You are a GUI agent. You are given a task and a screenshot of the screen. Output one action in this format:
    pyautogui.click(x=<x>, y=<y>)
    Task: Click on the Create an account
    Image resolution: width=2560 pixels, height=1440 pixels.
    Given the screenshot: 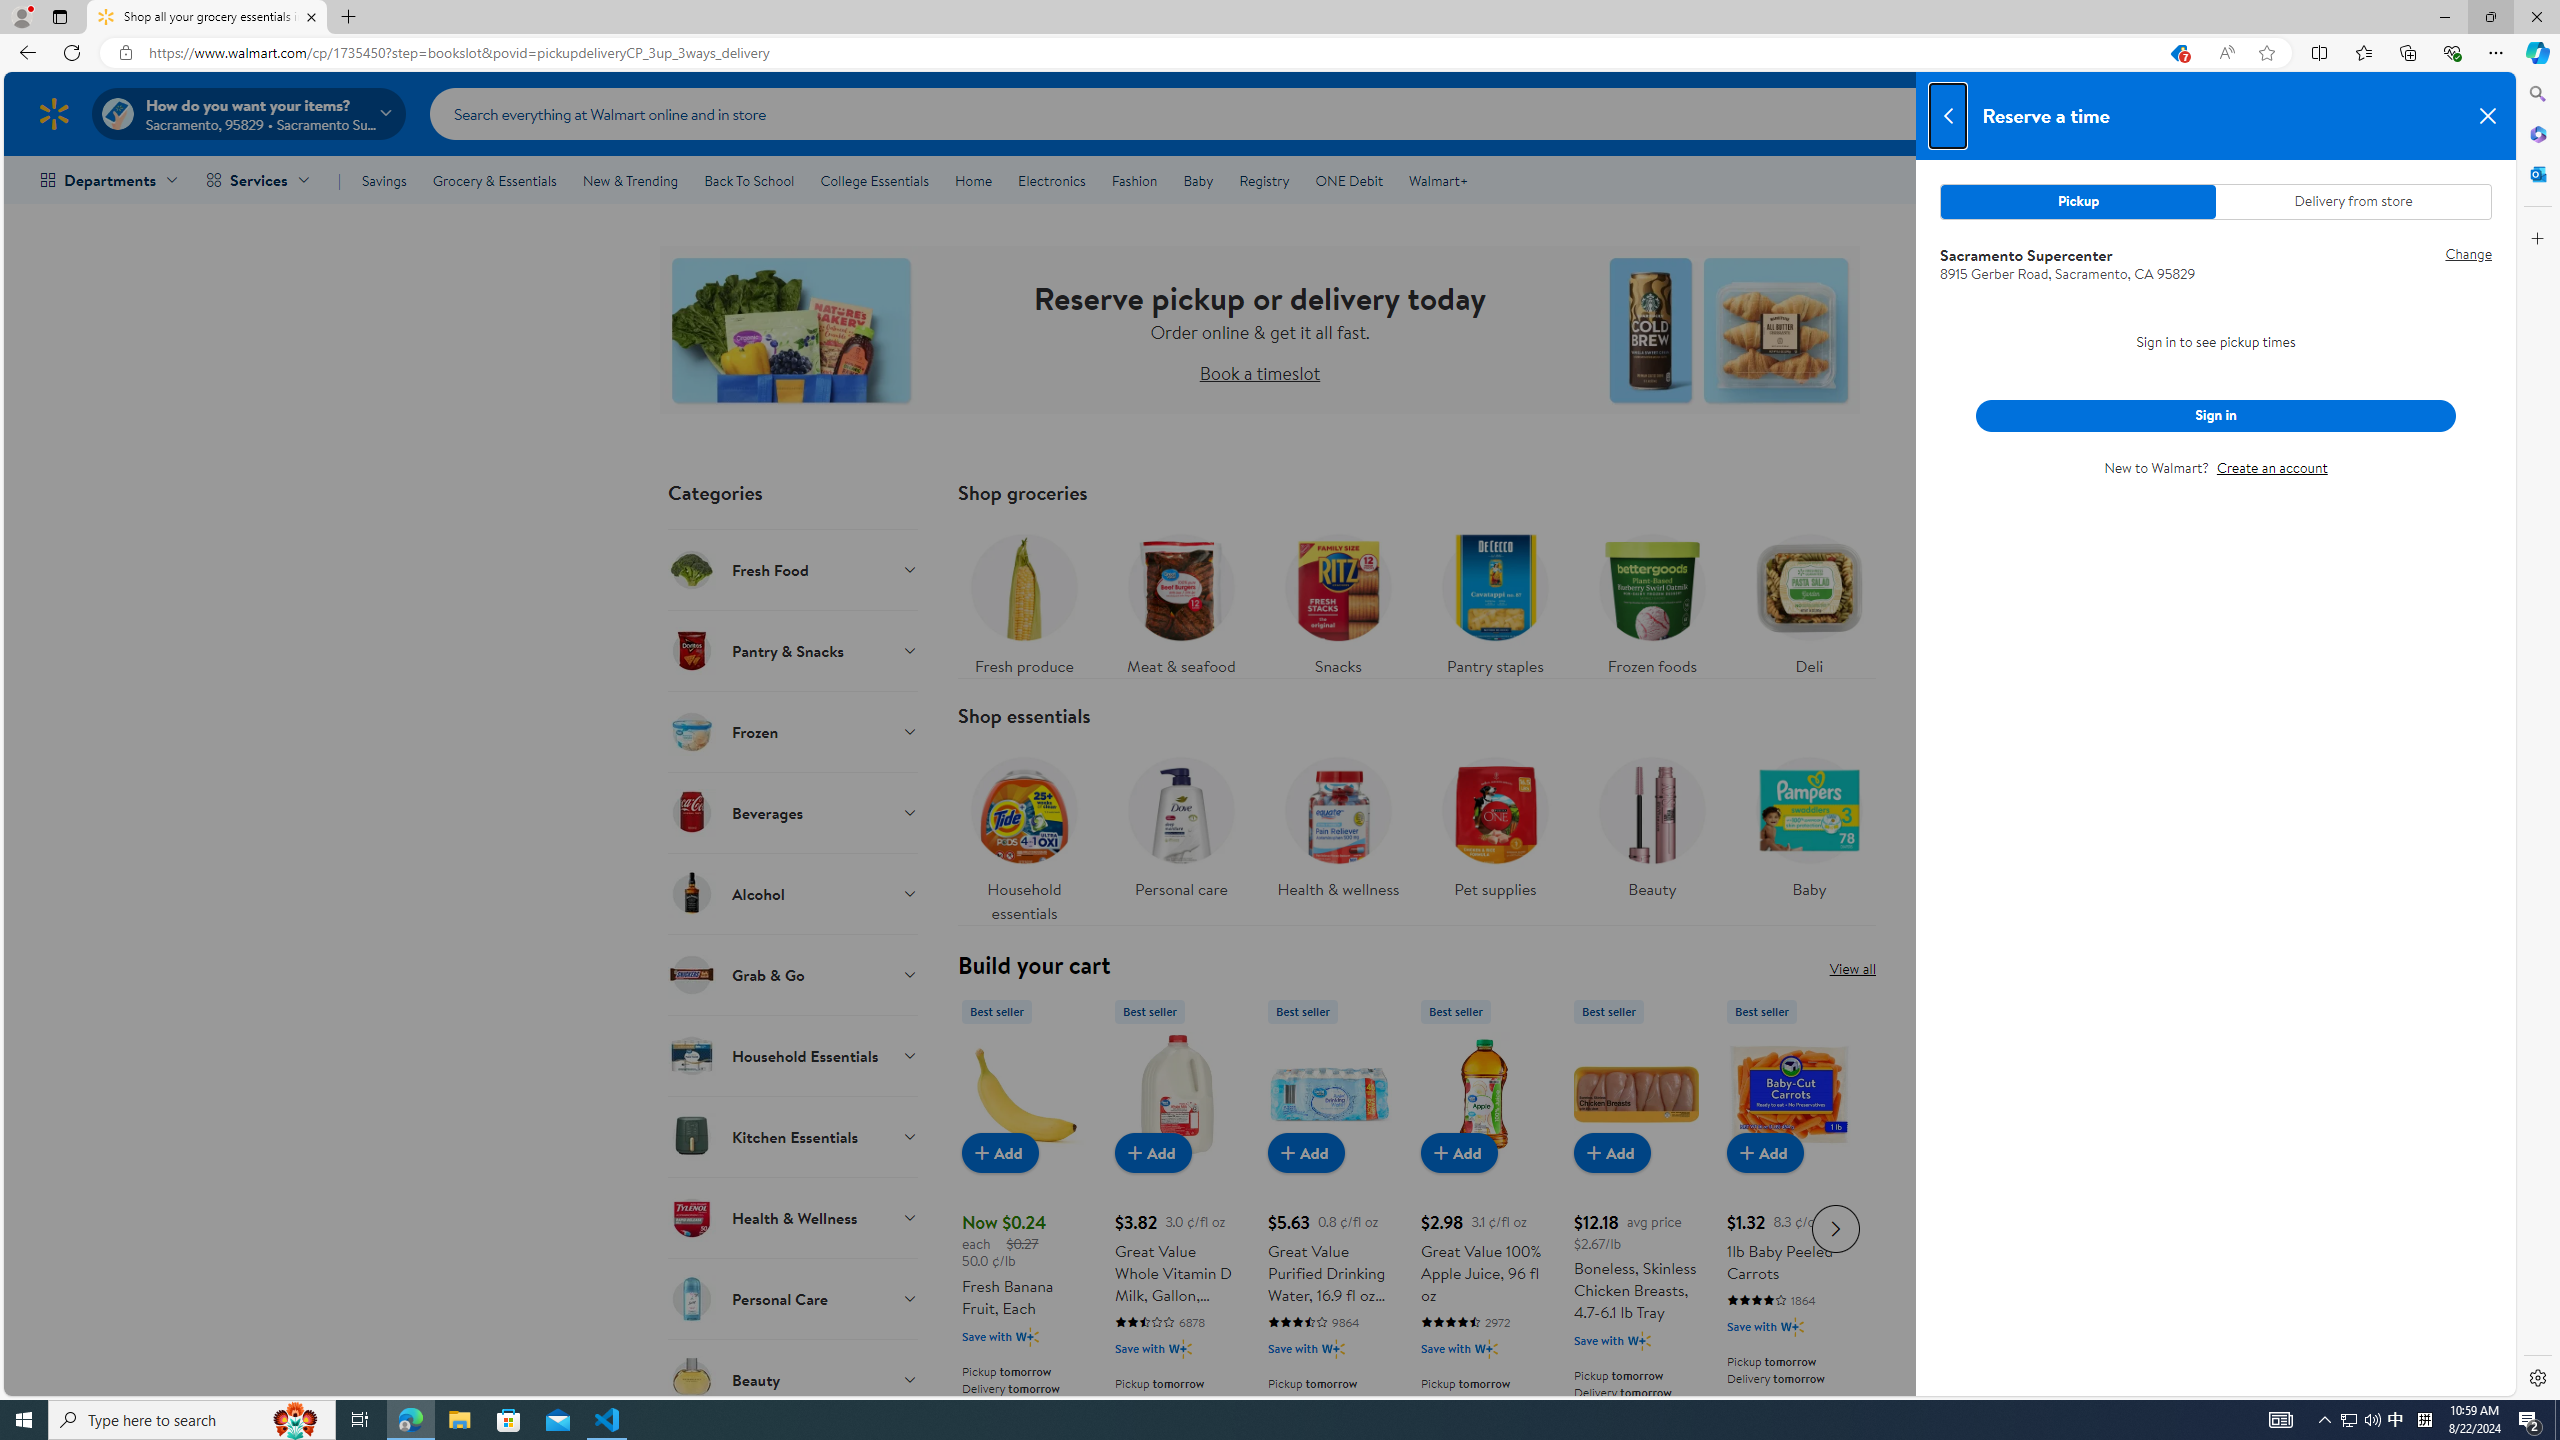 What is the action you would take?
    pyautogui.click(x=2272, y=467)
    